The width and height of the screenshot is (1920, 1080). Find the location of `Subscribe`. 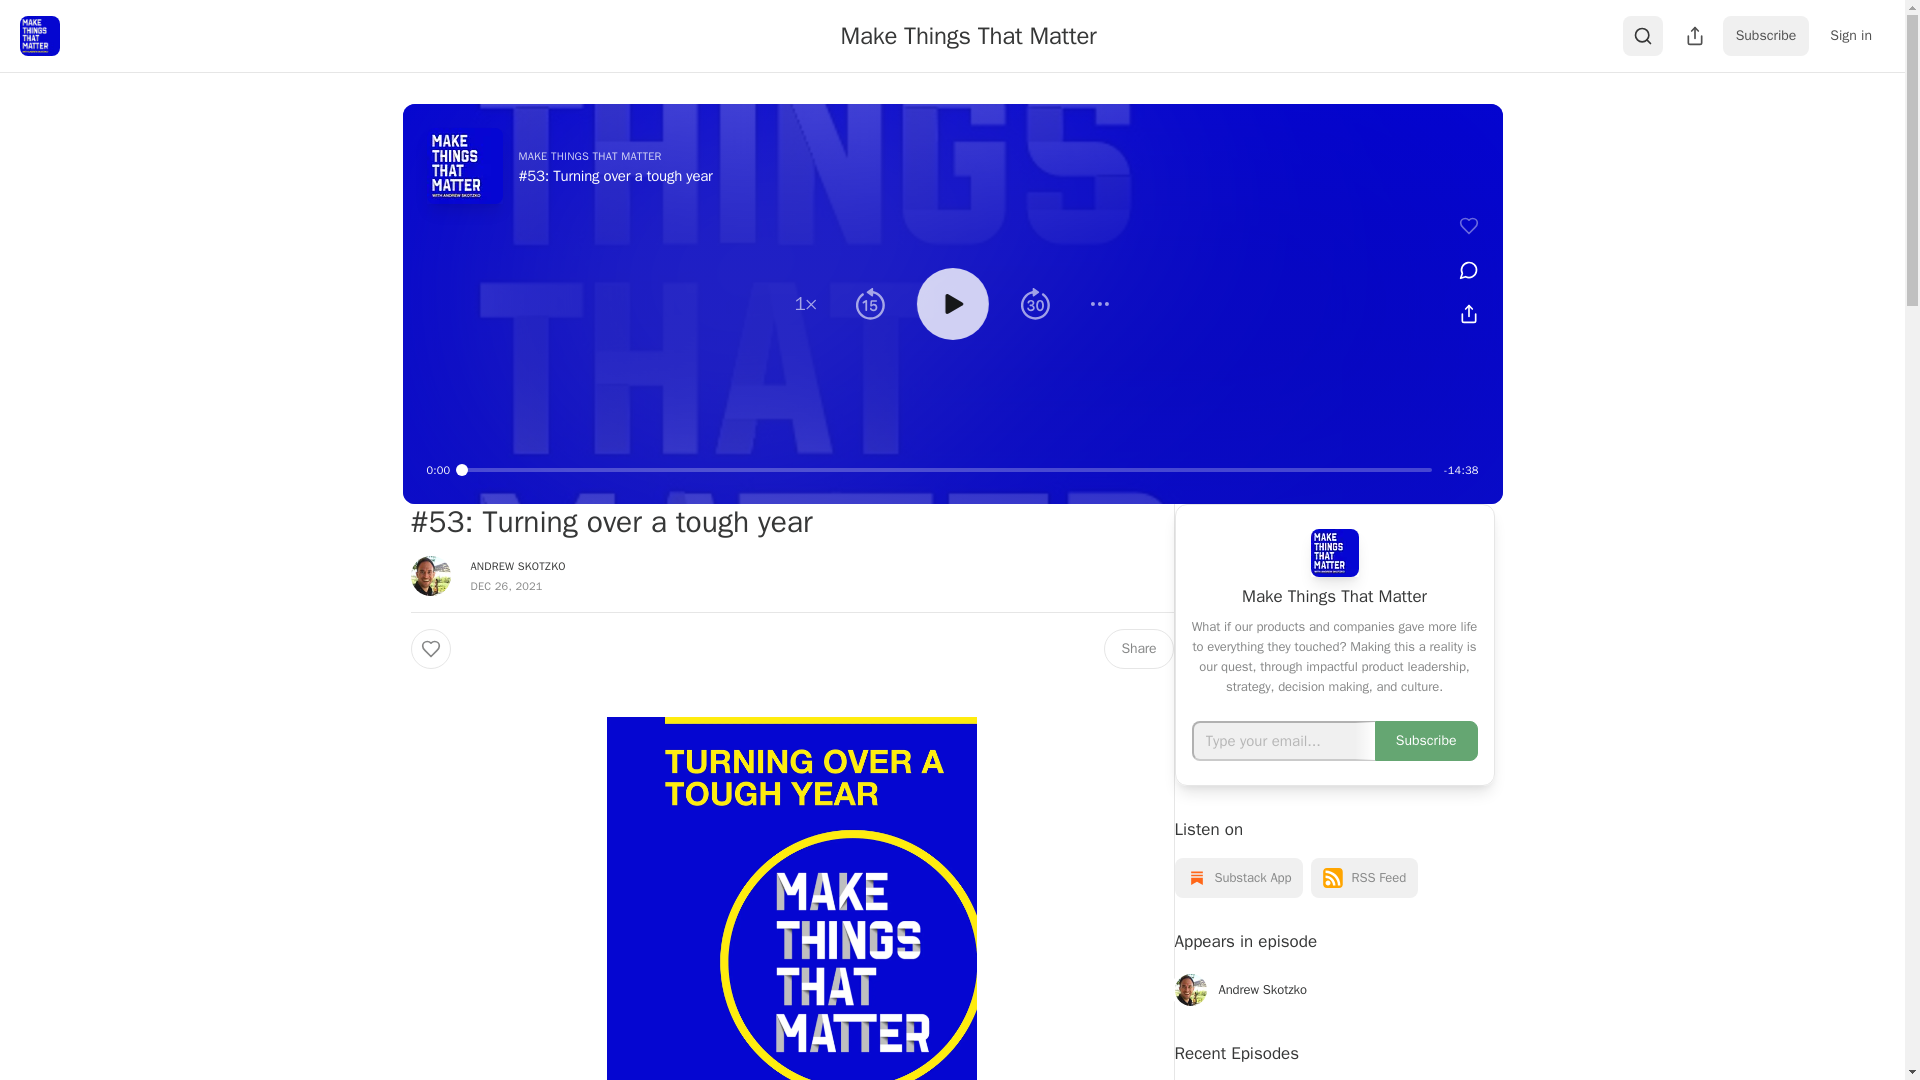

Subscribe is located at coordinates (1766, 36).